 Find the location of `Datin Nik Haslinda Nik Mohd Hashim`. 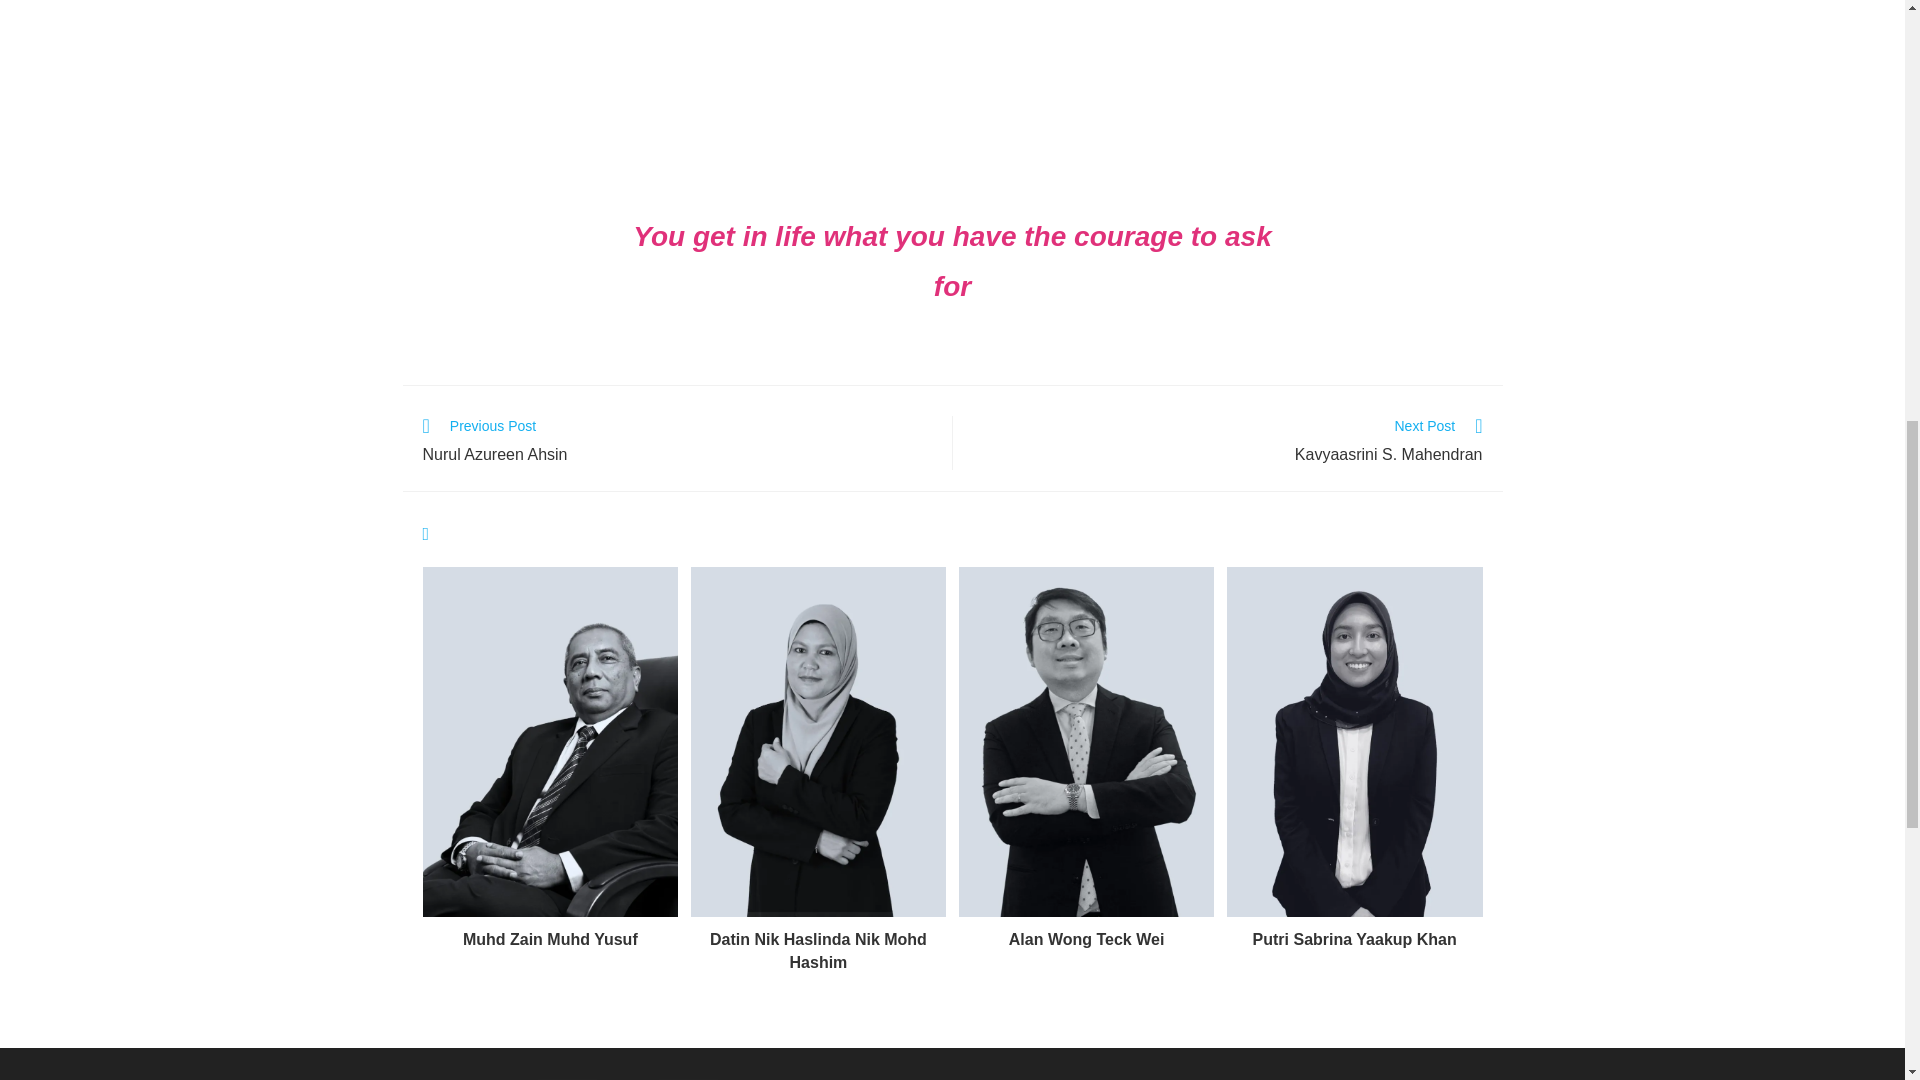

Datin Nik Haslinda Nik Mohd Hashim is located at coordinates (676, 442).